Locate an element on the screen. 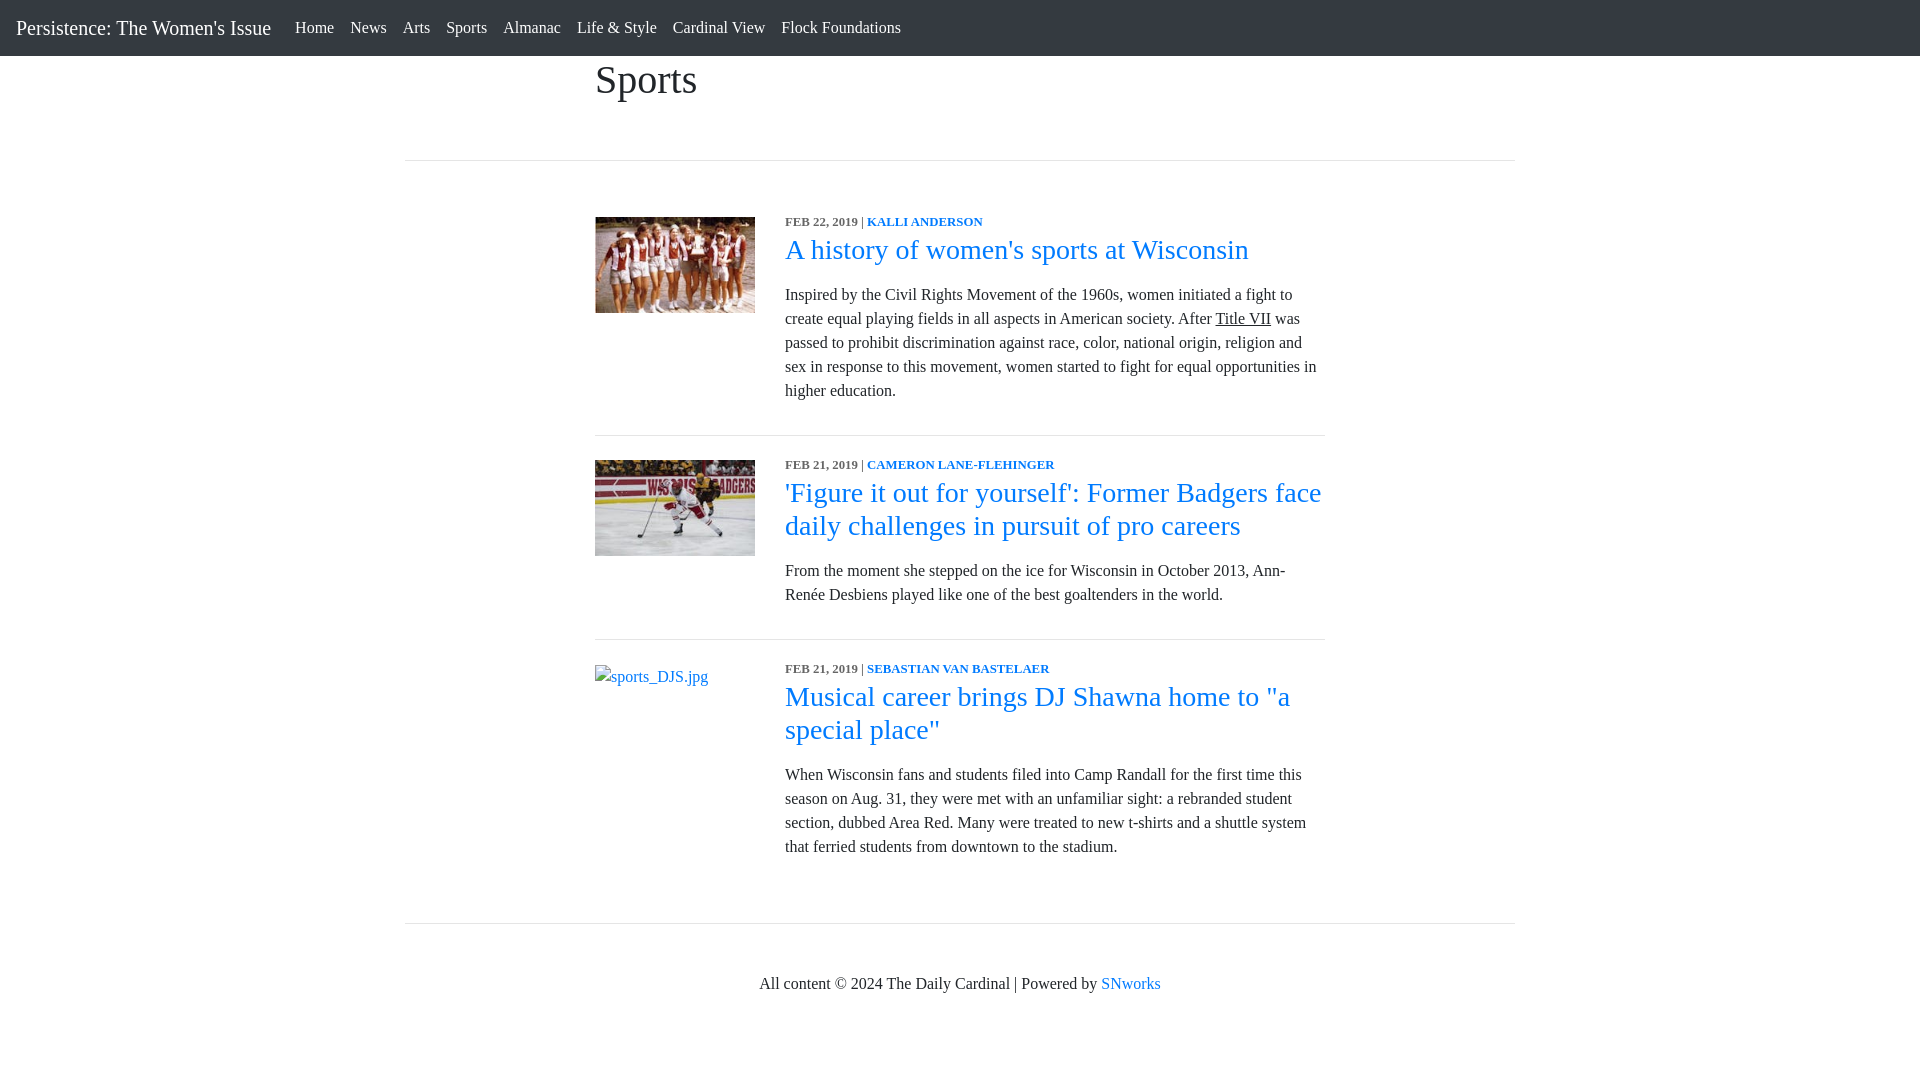  News is located at coordinates (367, 27).